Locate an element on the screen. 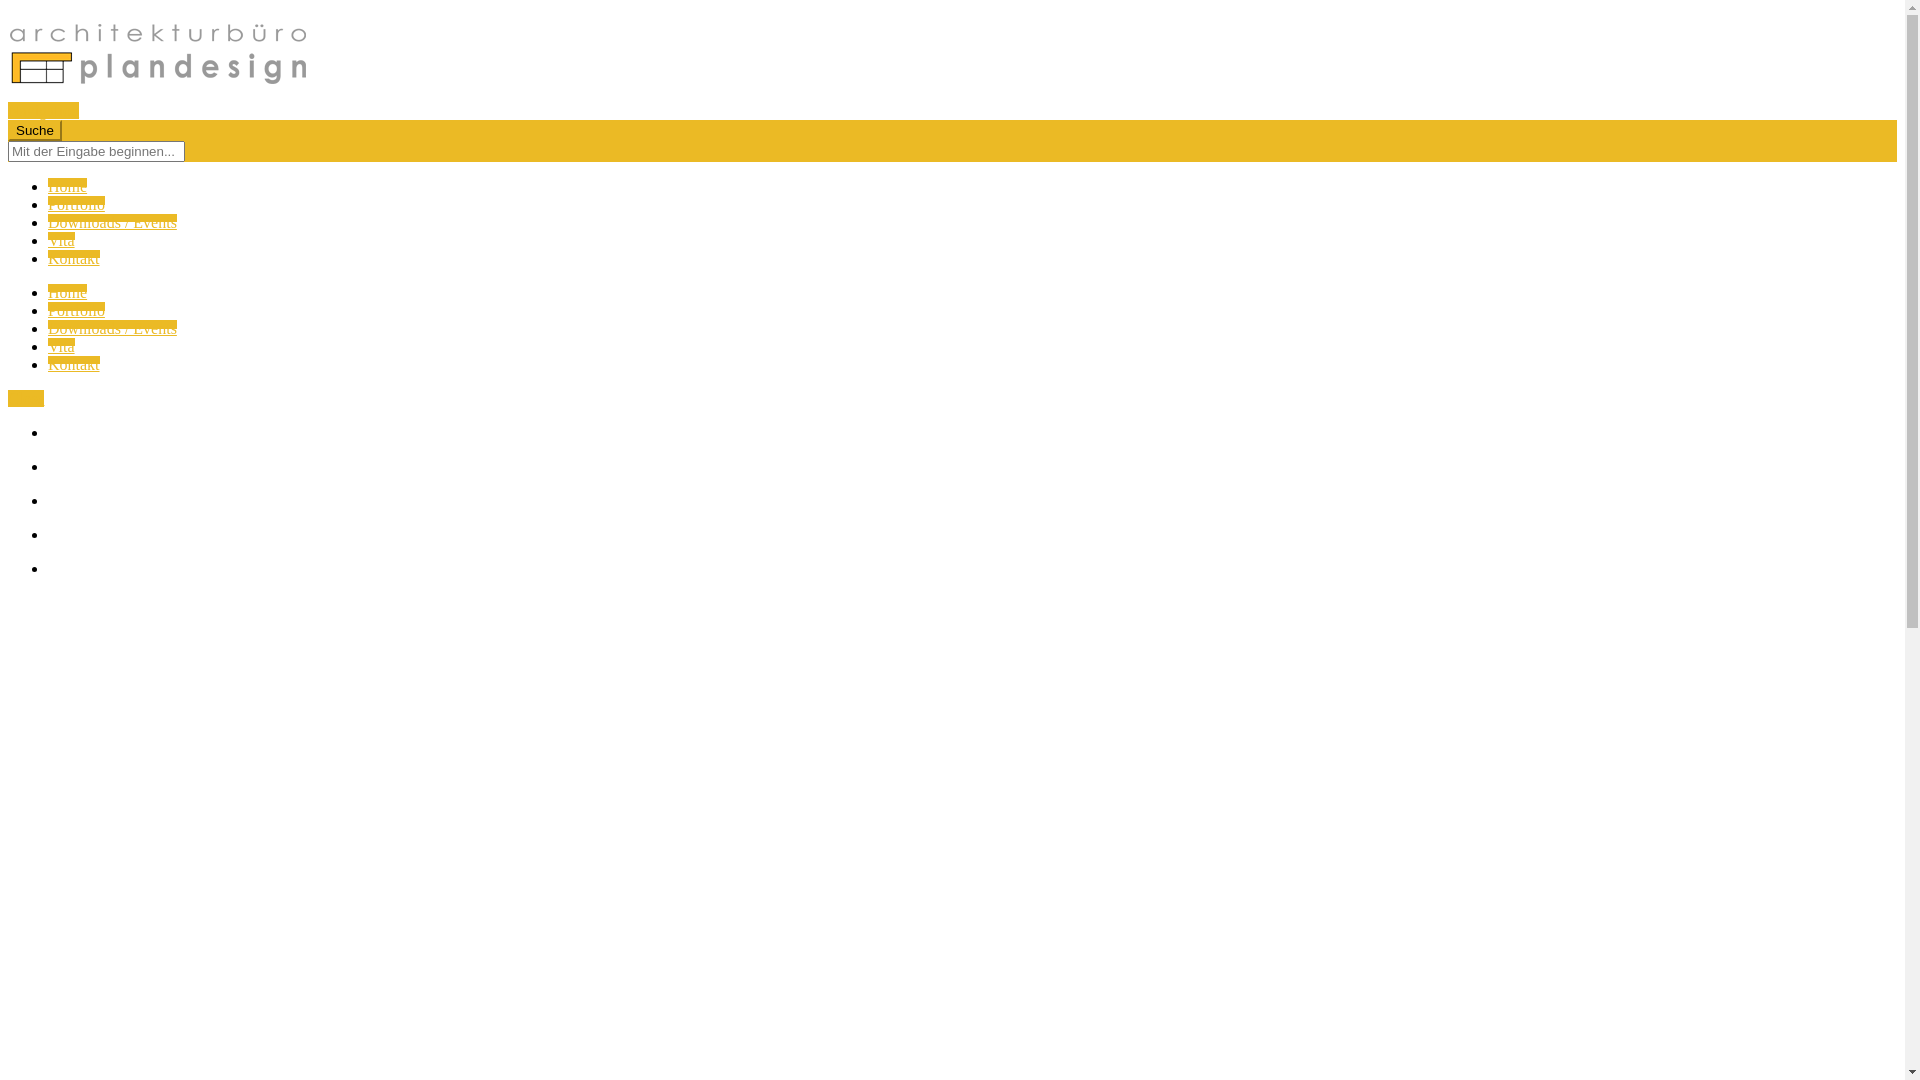 This screenshot has height=1080, width=1920. Vita is located at coordinates (62, 346).